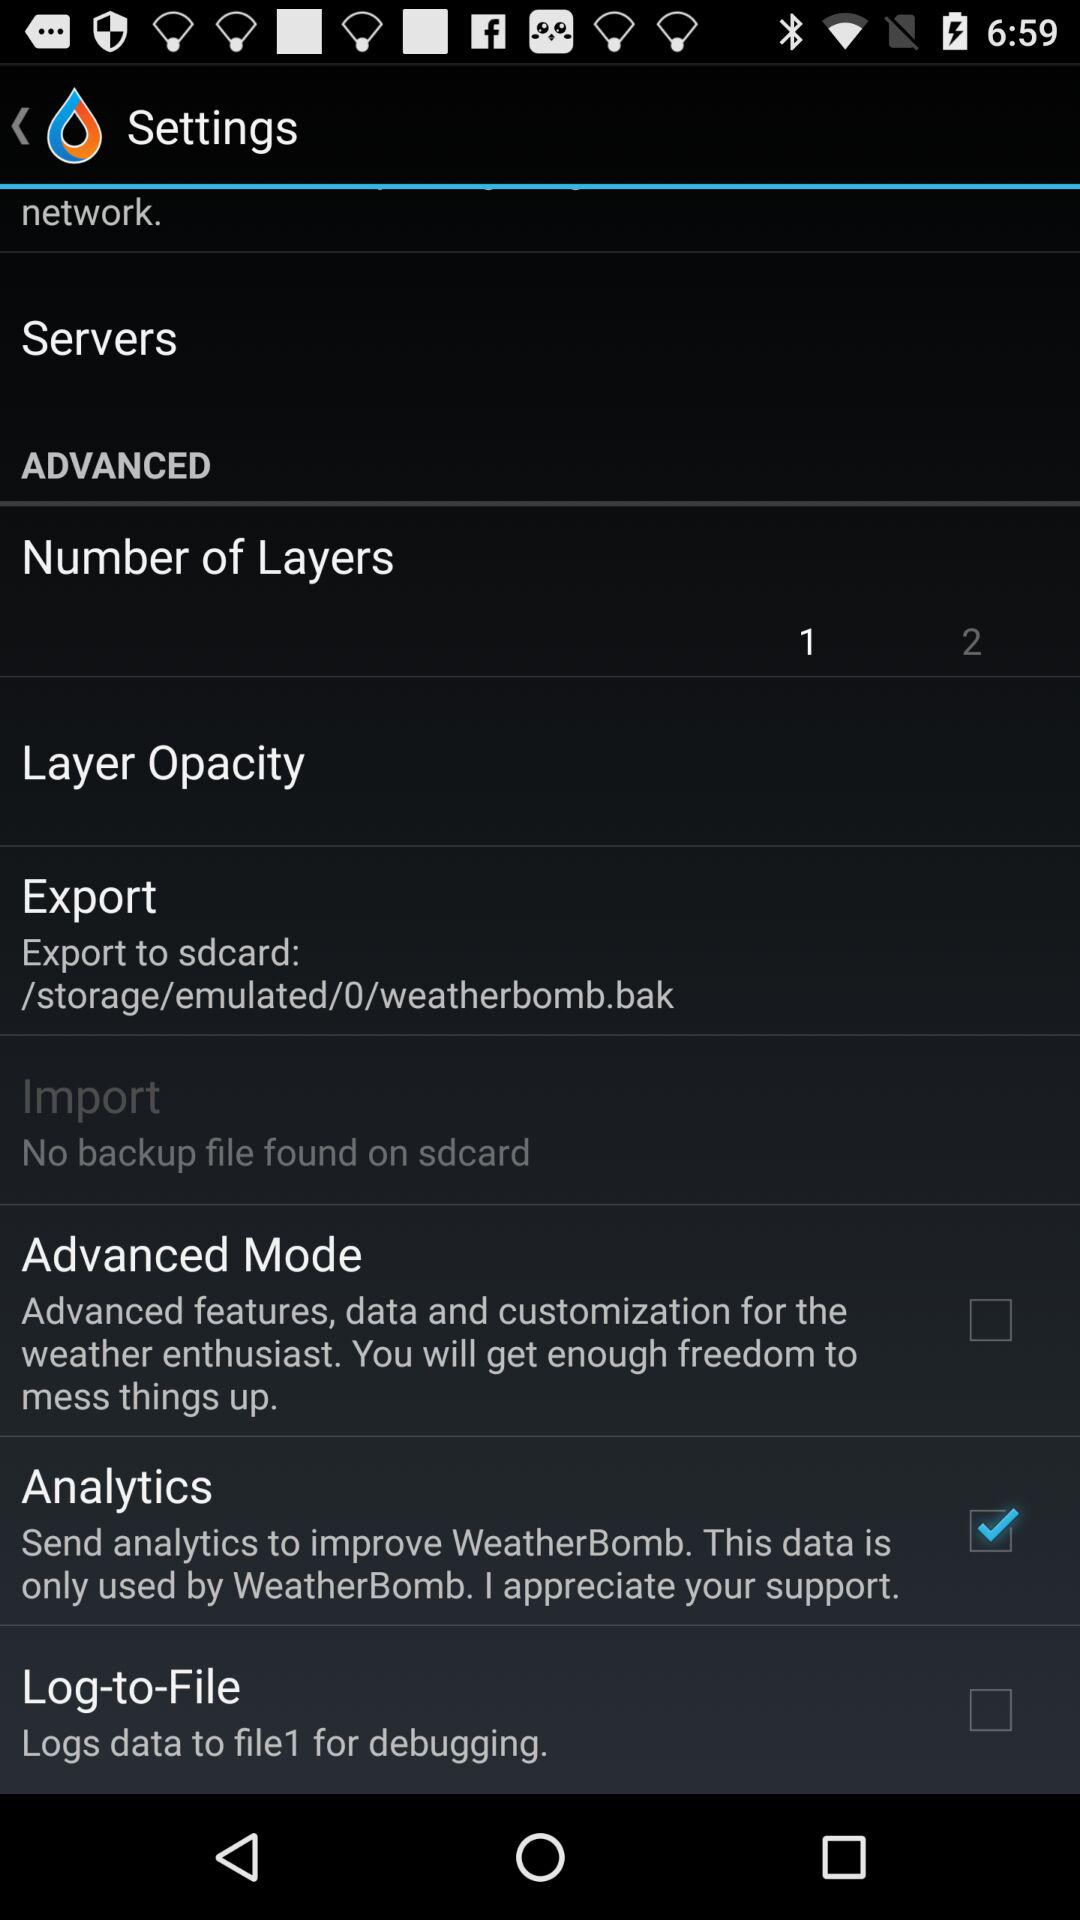  Describe the element at coordinates (130, 1684) in the screenshot. I see `turn off the app above logs data to` at that location.